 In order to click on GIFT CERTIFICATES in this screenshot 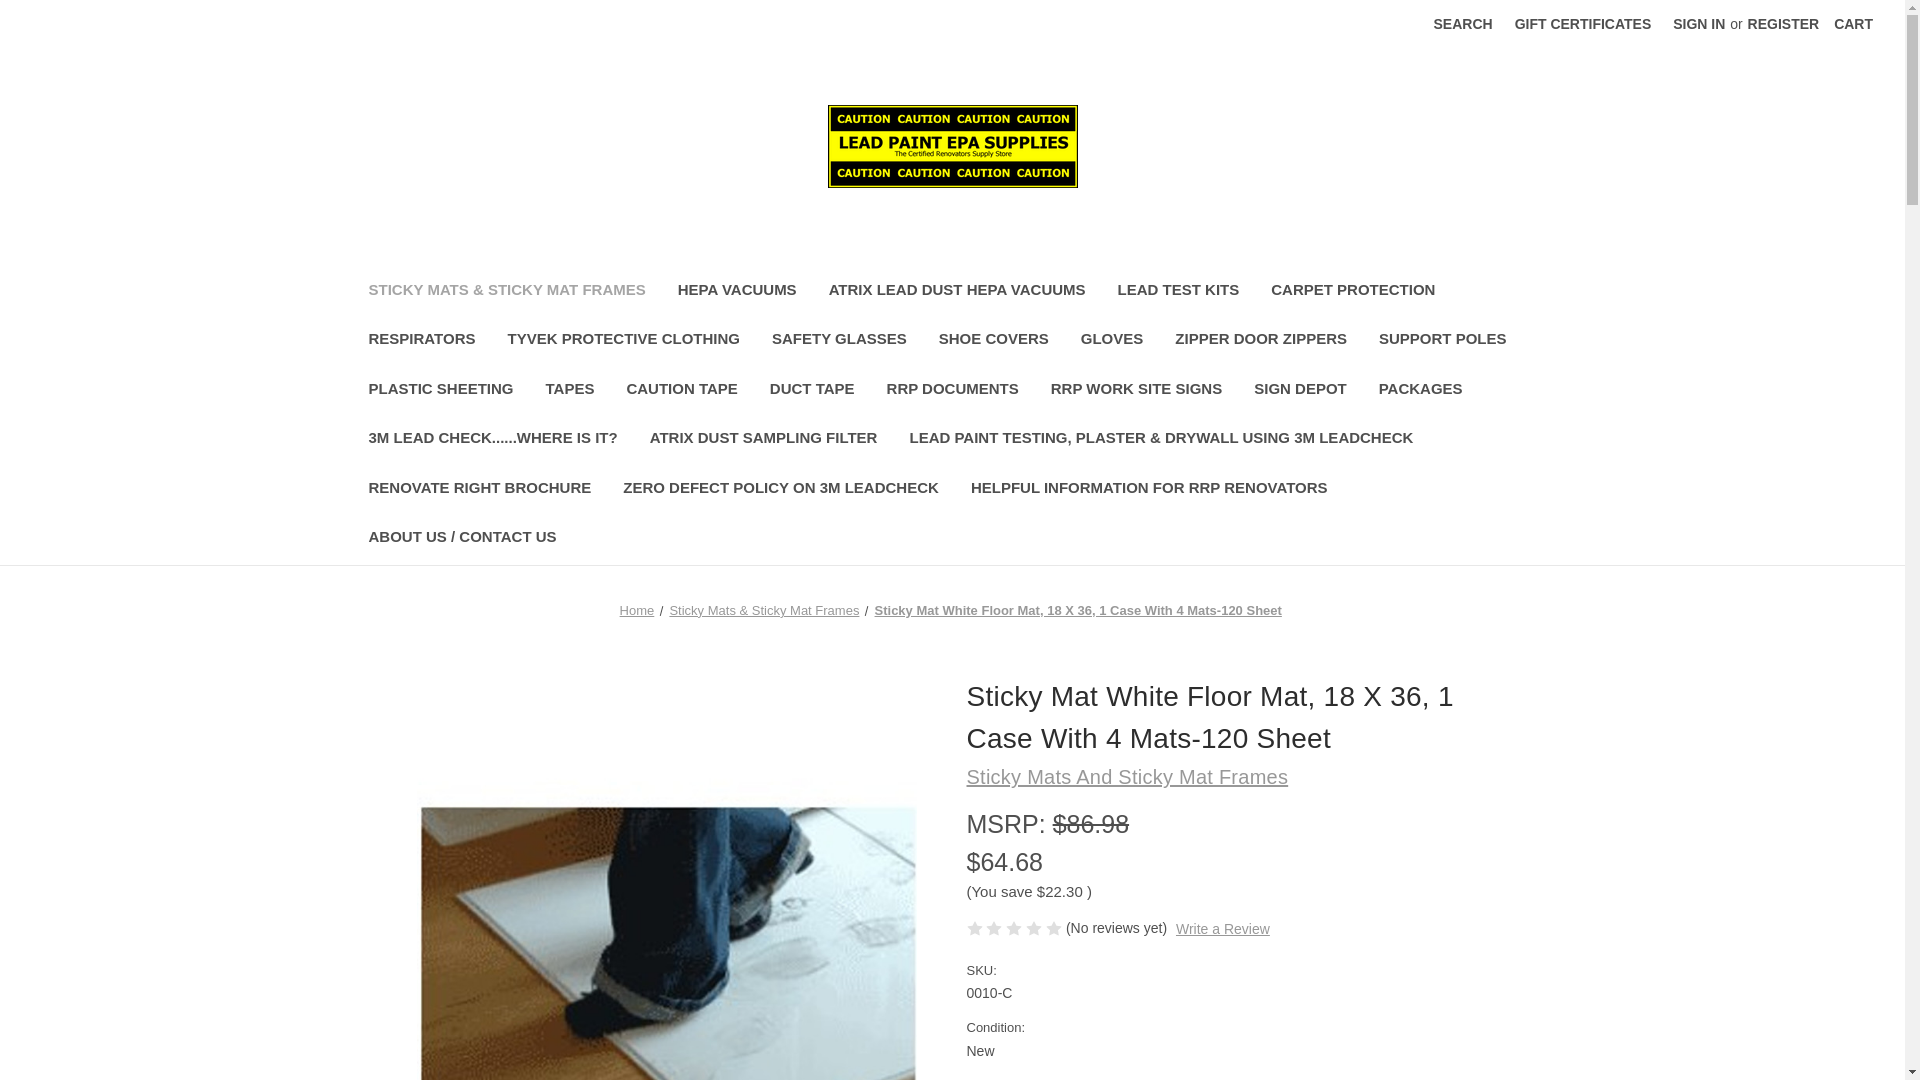, I will do `click(1582, 24)`.